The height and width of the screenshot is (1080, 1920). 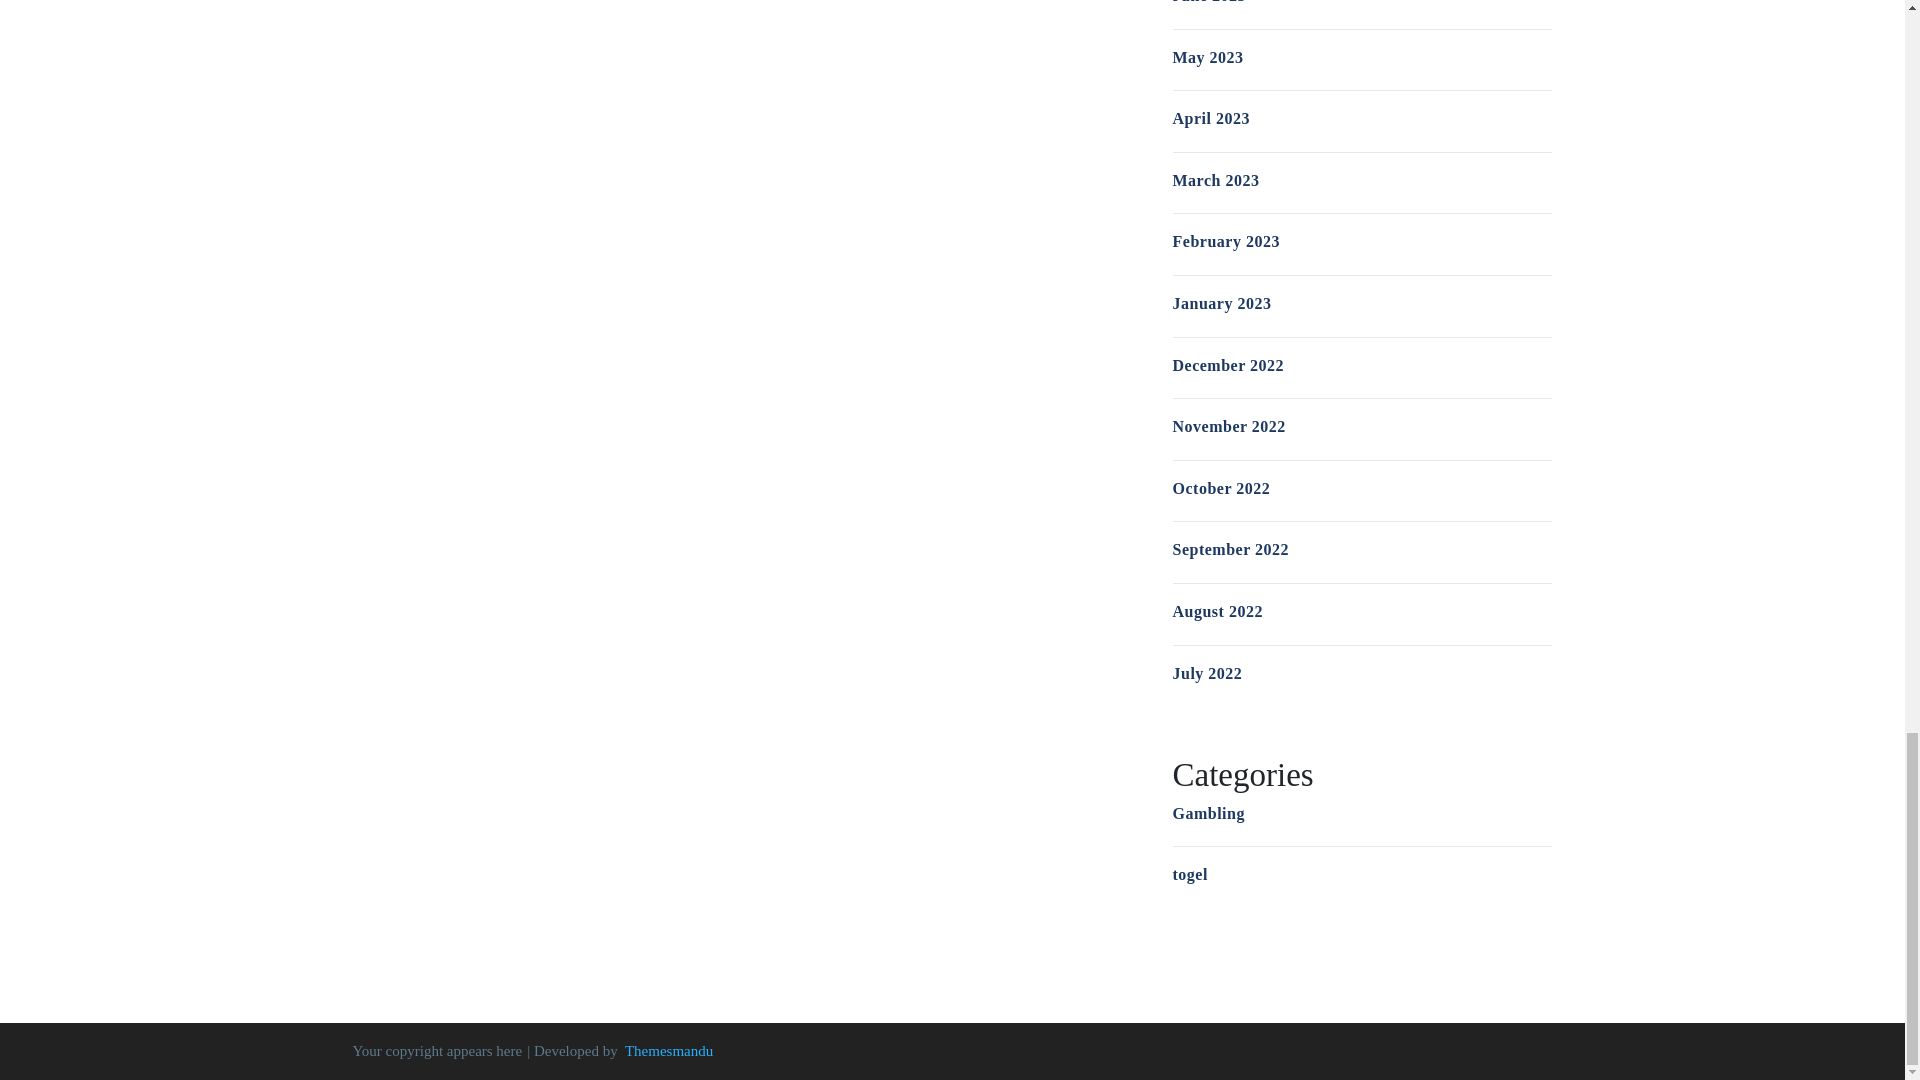 What do you see at coordinates (1220, 488) in the screenshot?
I see `October 2022` at bounding box center [1220, 488].